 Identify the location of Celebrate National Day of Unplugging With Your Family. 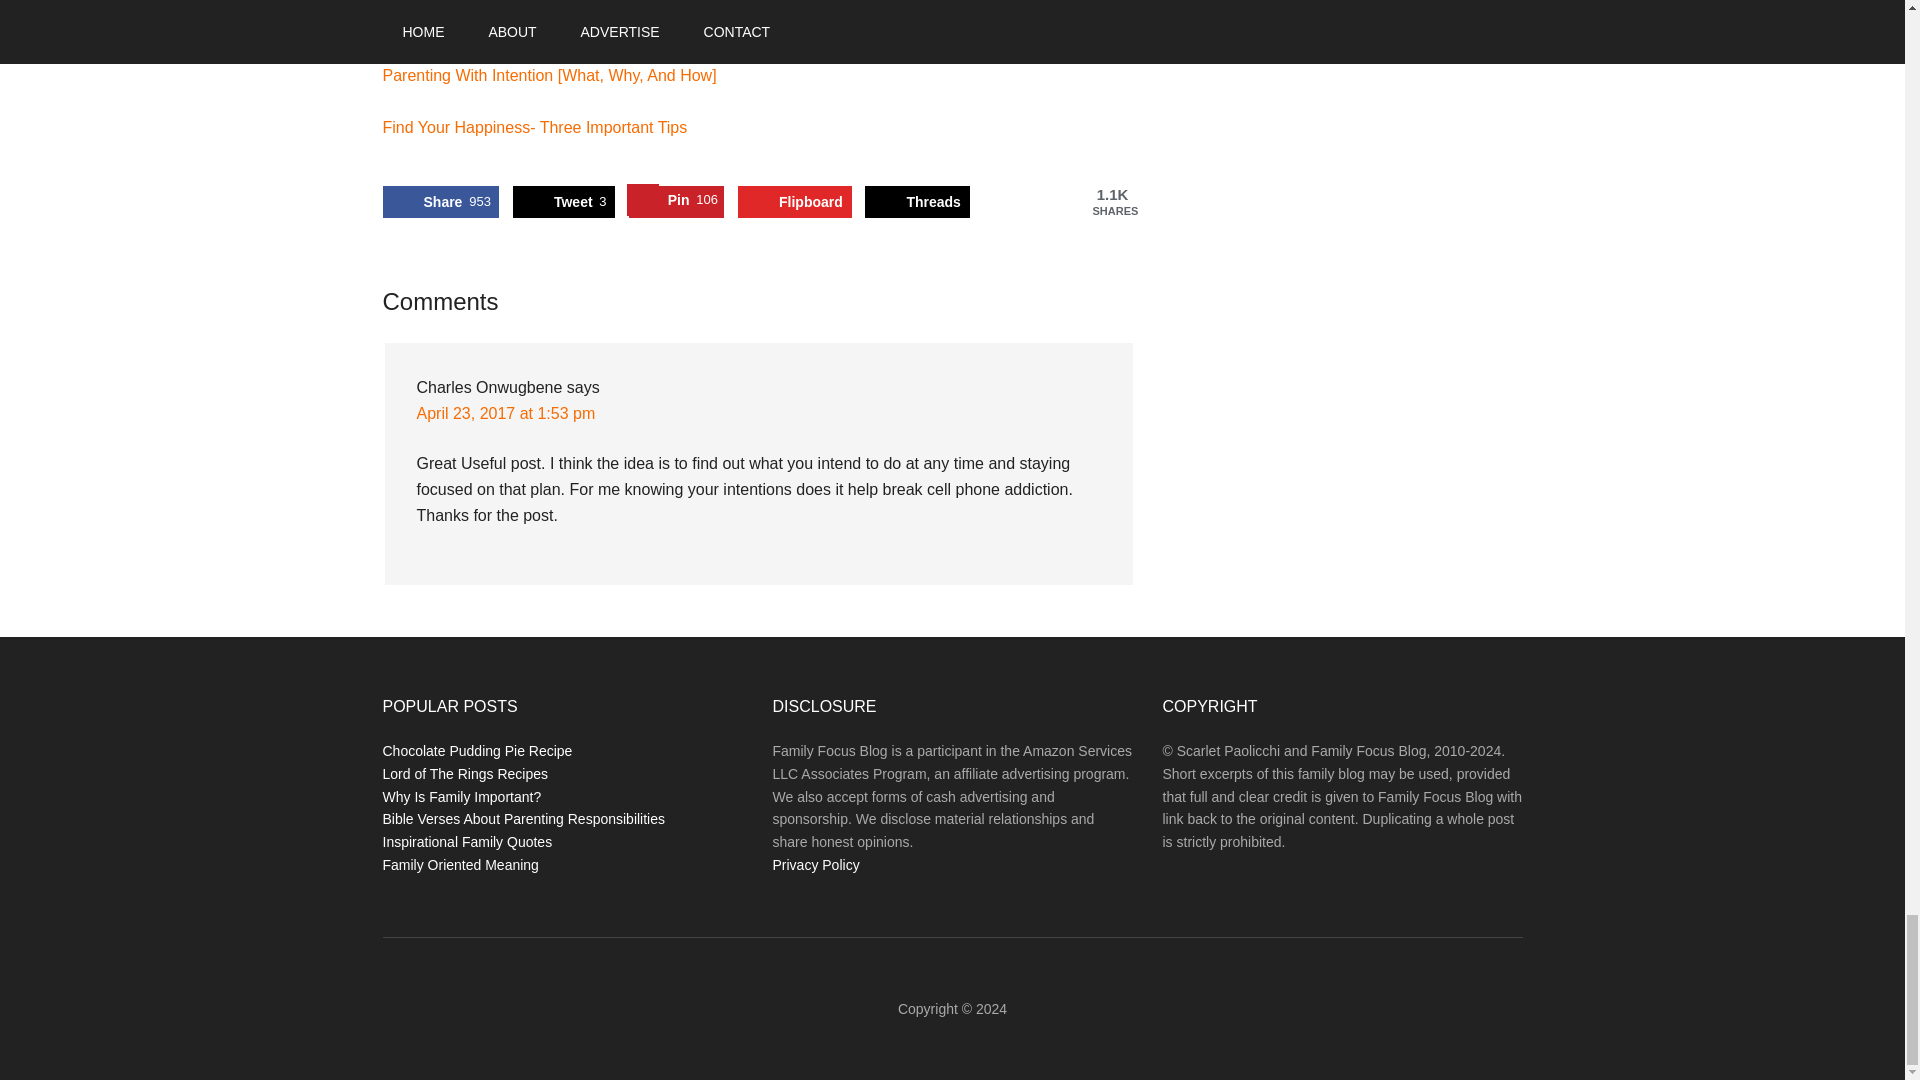
(794, 202).